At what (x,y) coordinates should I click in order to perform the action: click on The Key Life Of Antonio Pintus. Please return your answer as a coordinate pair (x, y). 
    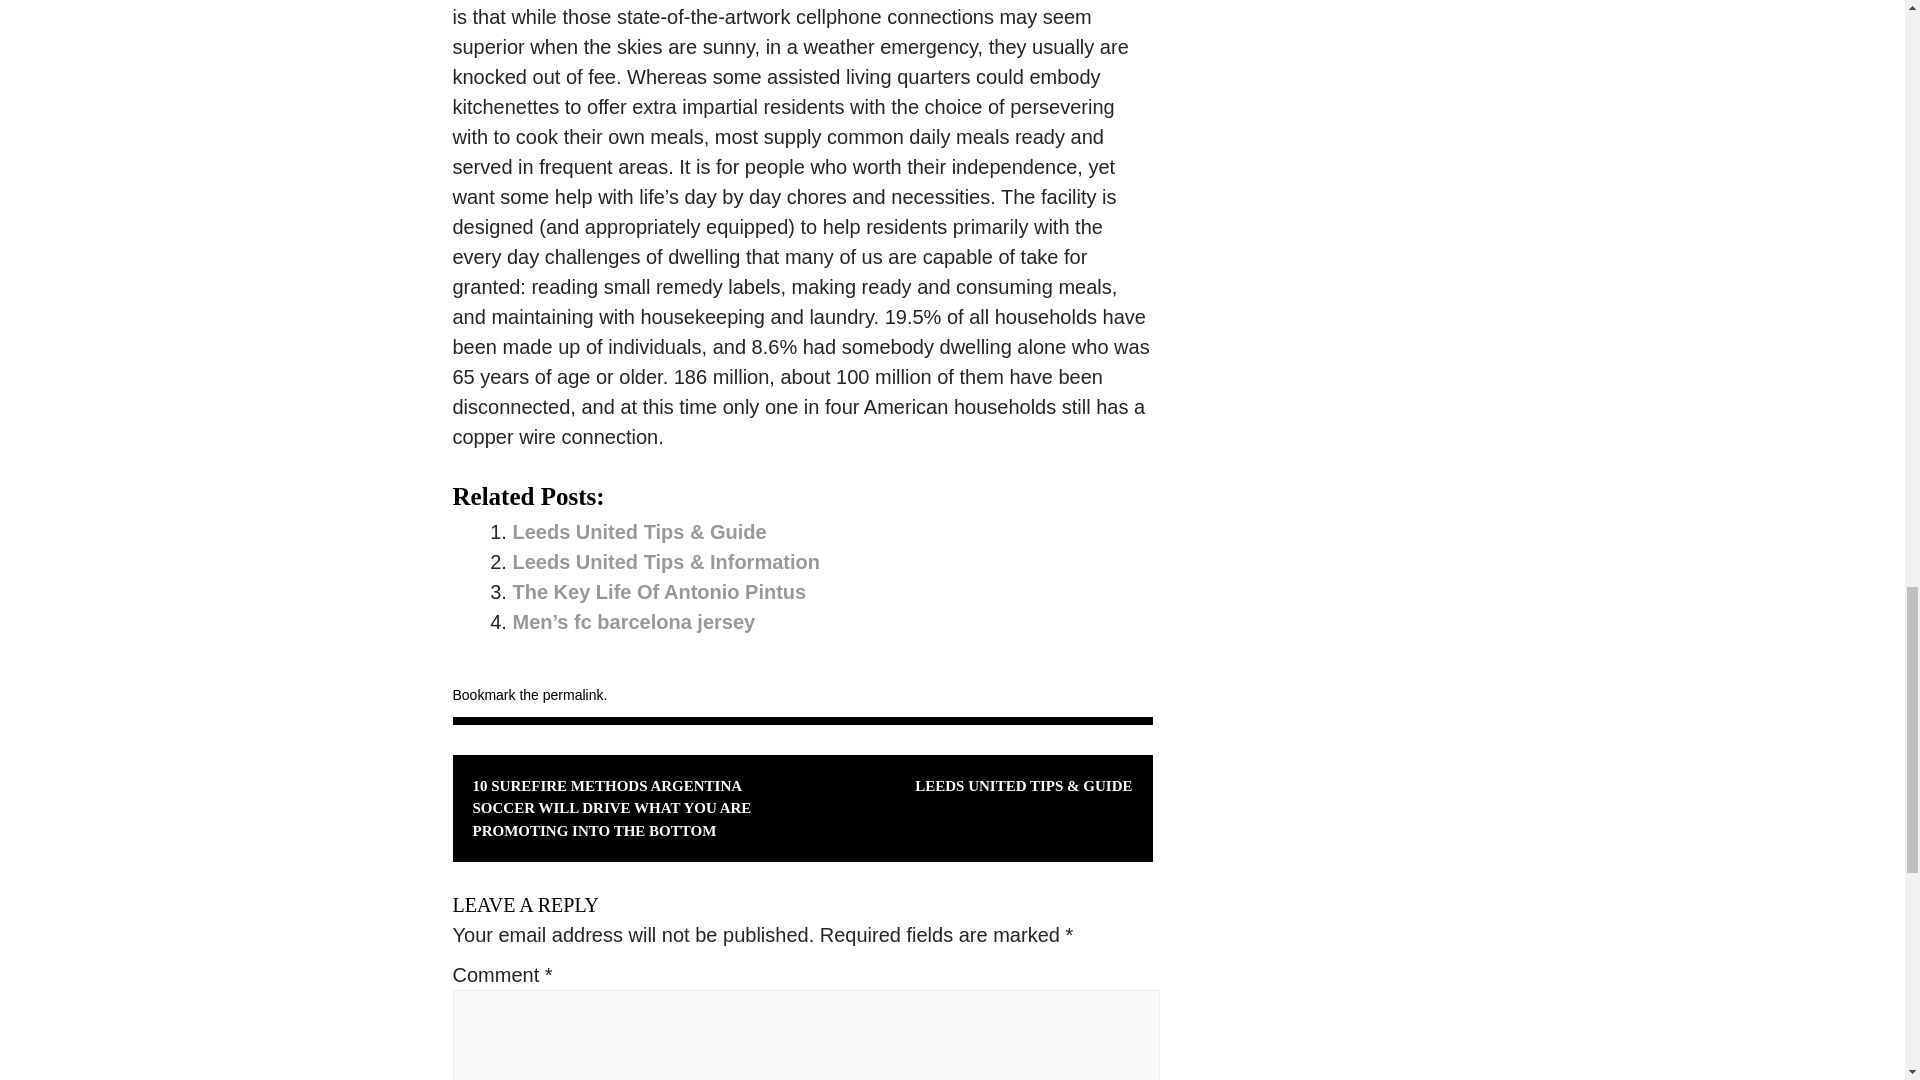
    Looking at the image, I should click on (659, 592).